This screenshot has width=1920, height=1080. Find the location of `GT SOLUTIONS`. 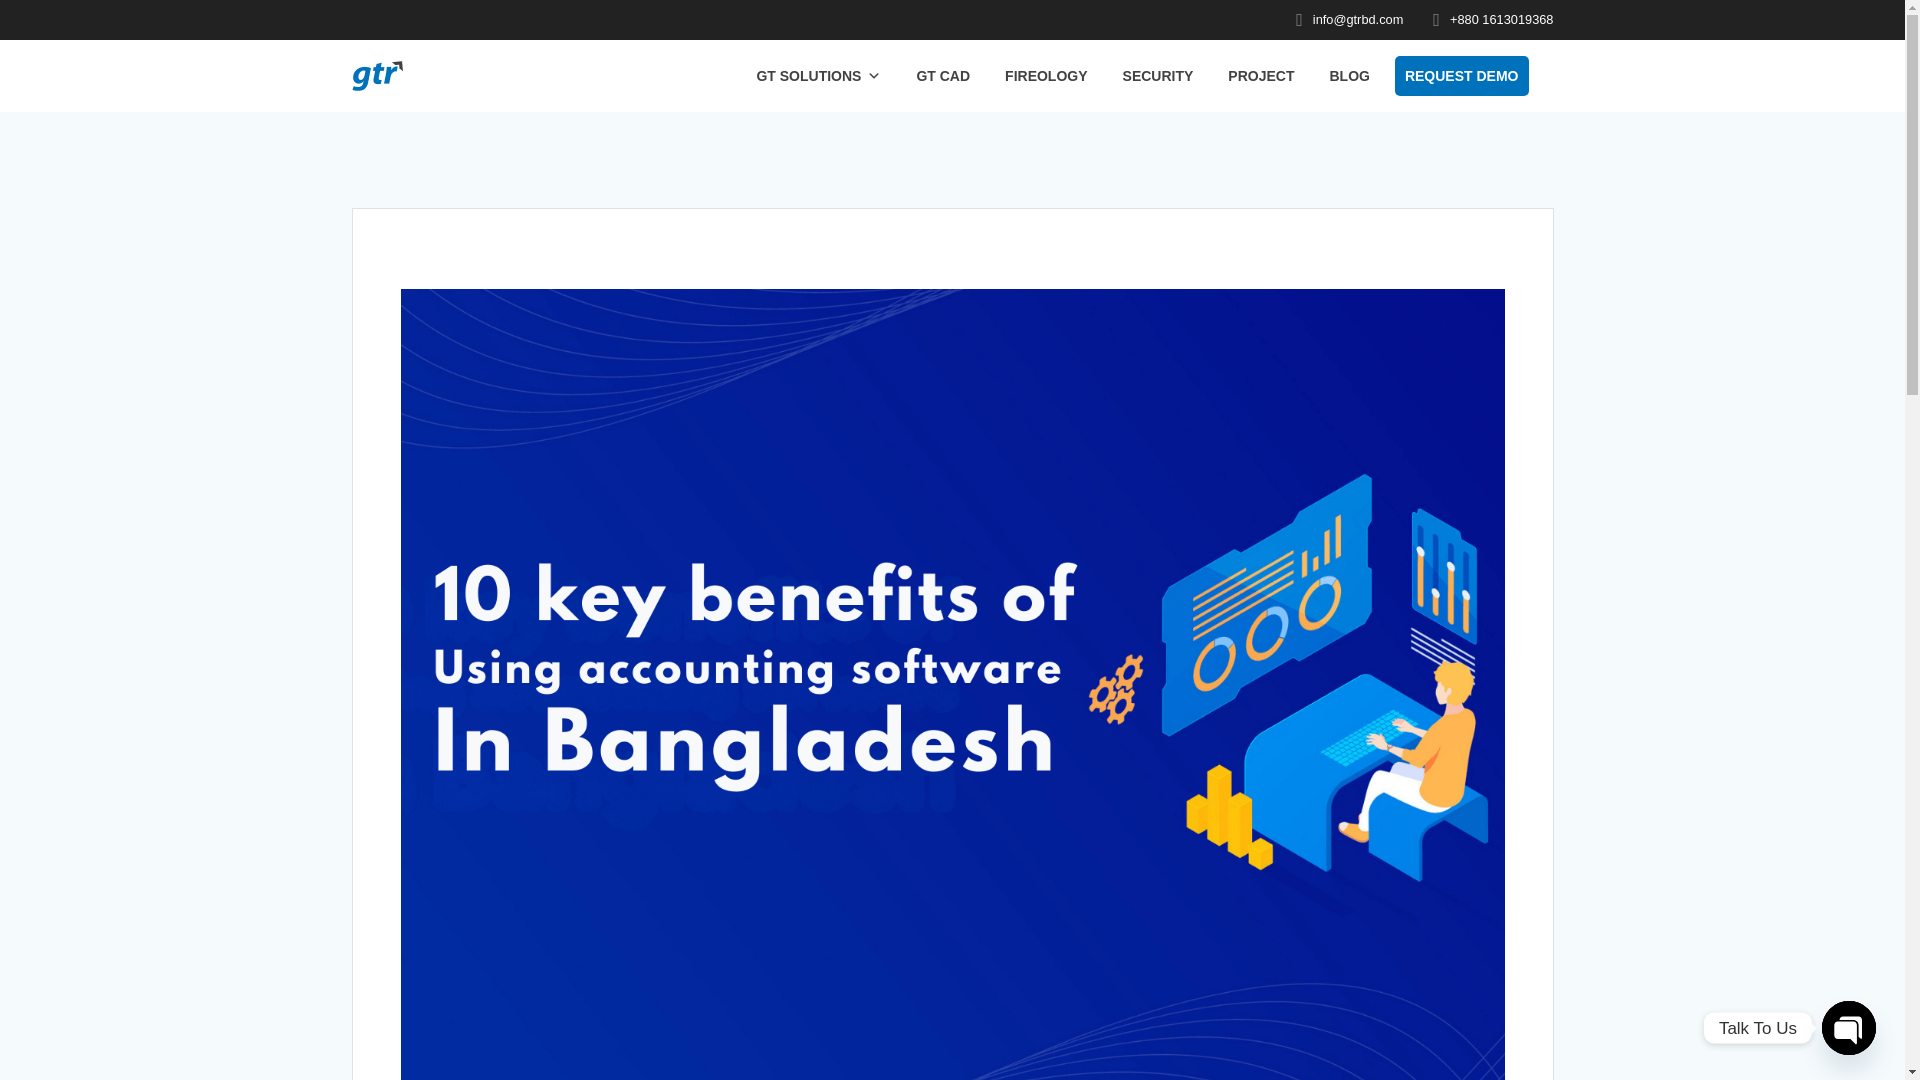

GT SOLUTIONS is located at coordinates (818, 76).